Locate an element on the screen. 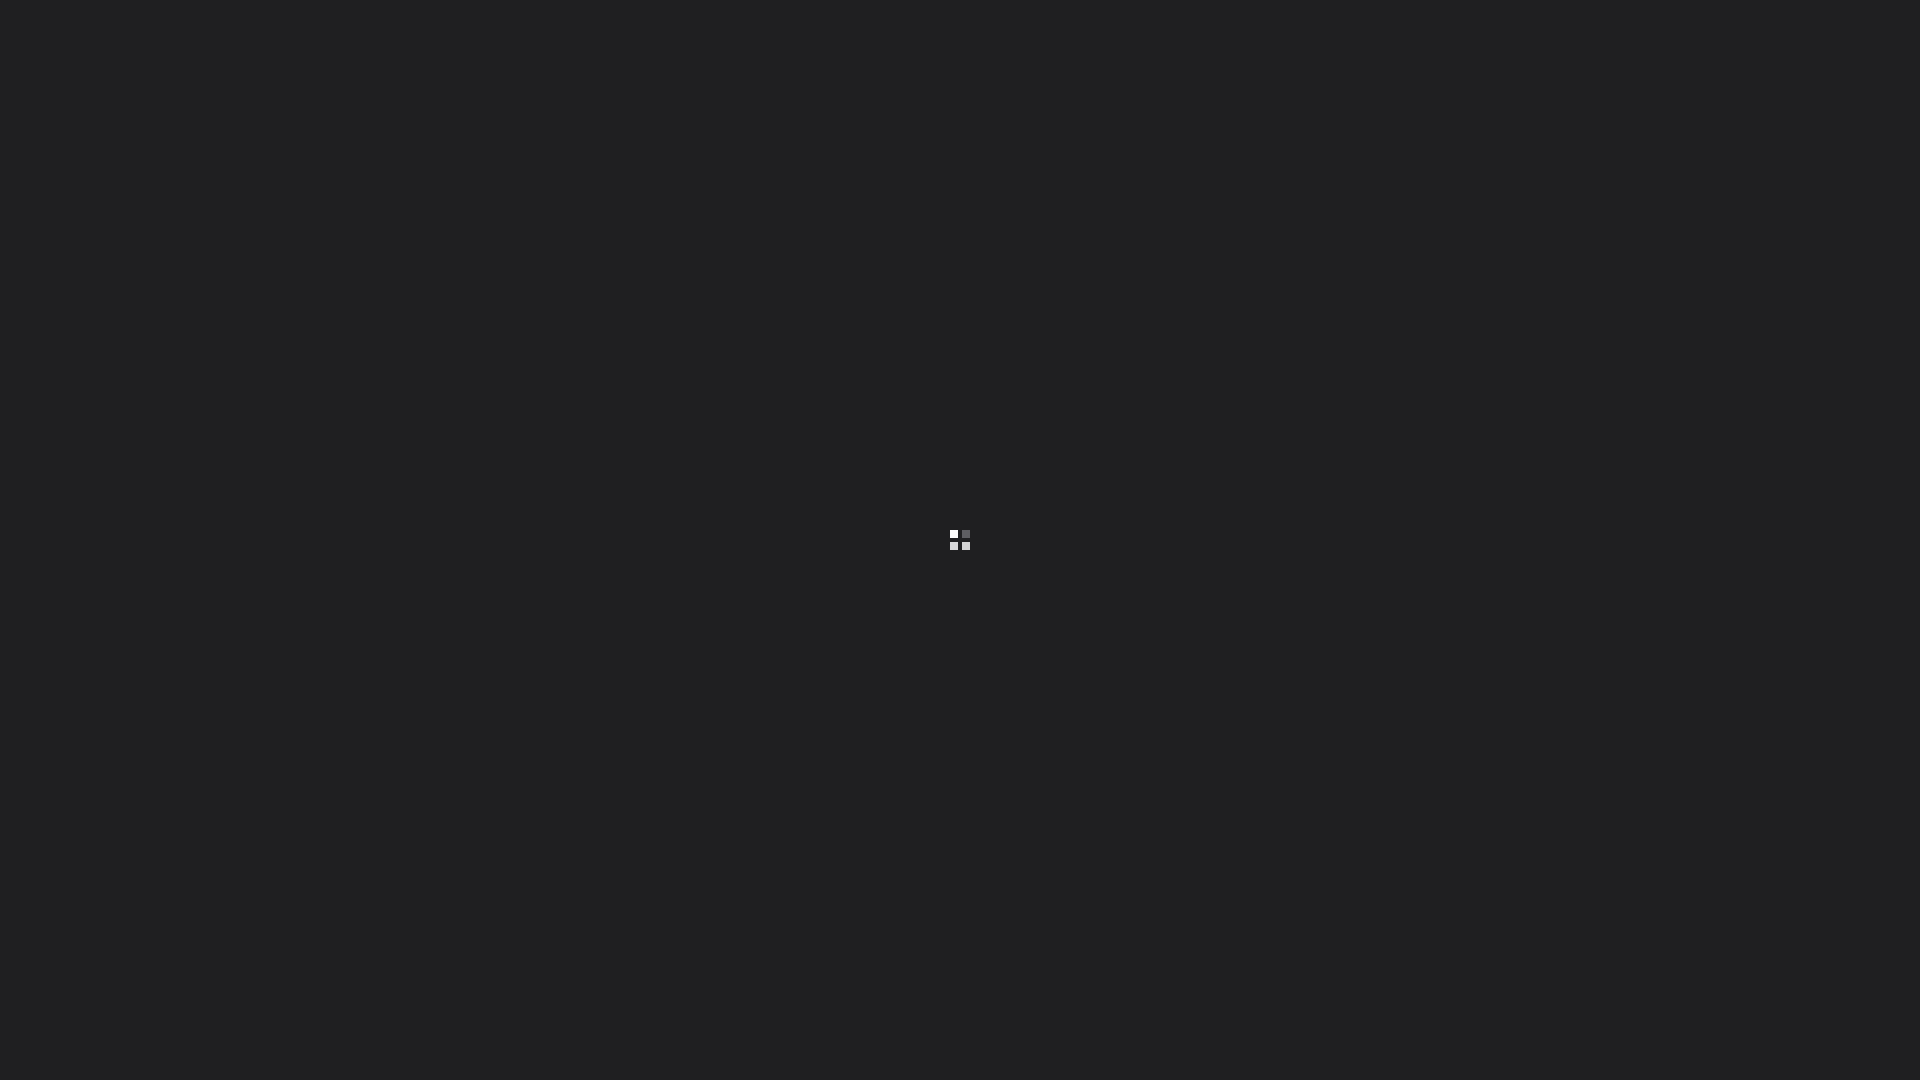 The image size is (1920, 1080). Slideshow is located at coordinates (1626, 707).